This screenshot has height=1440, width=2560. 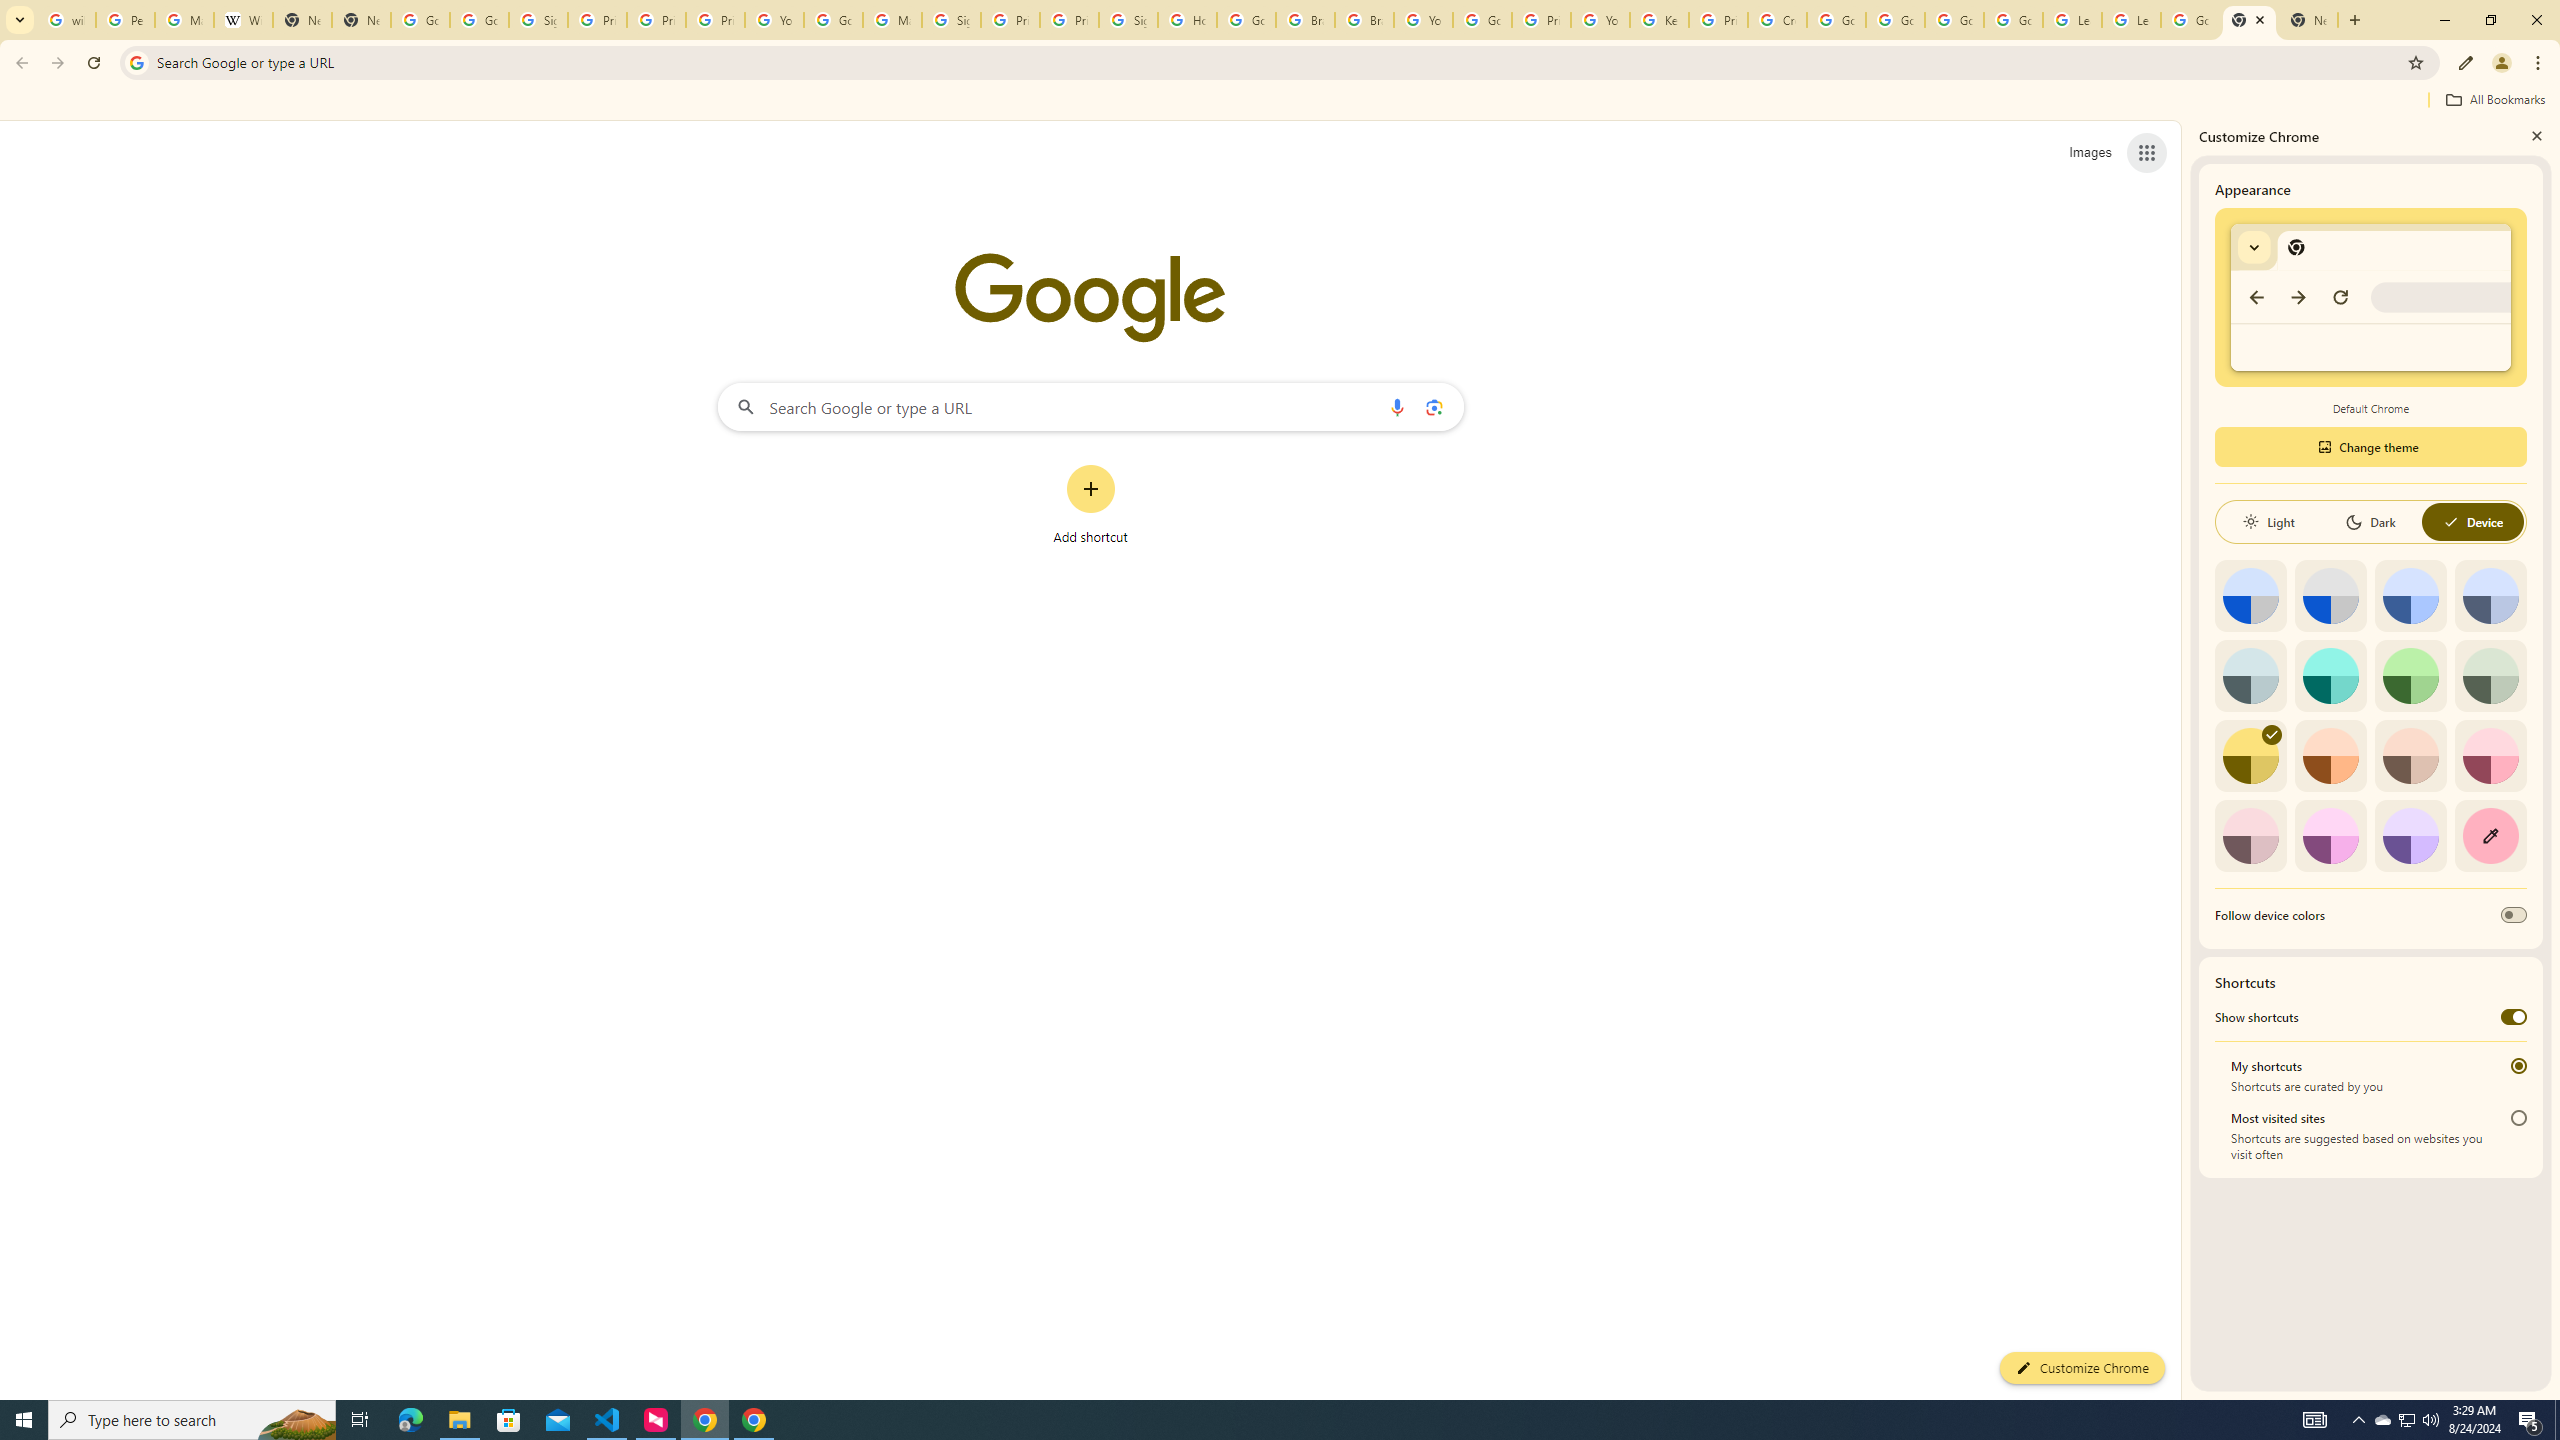 I want to click on Google Account Help, so click(x=2013, y=20).